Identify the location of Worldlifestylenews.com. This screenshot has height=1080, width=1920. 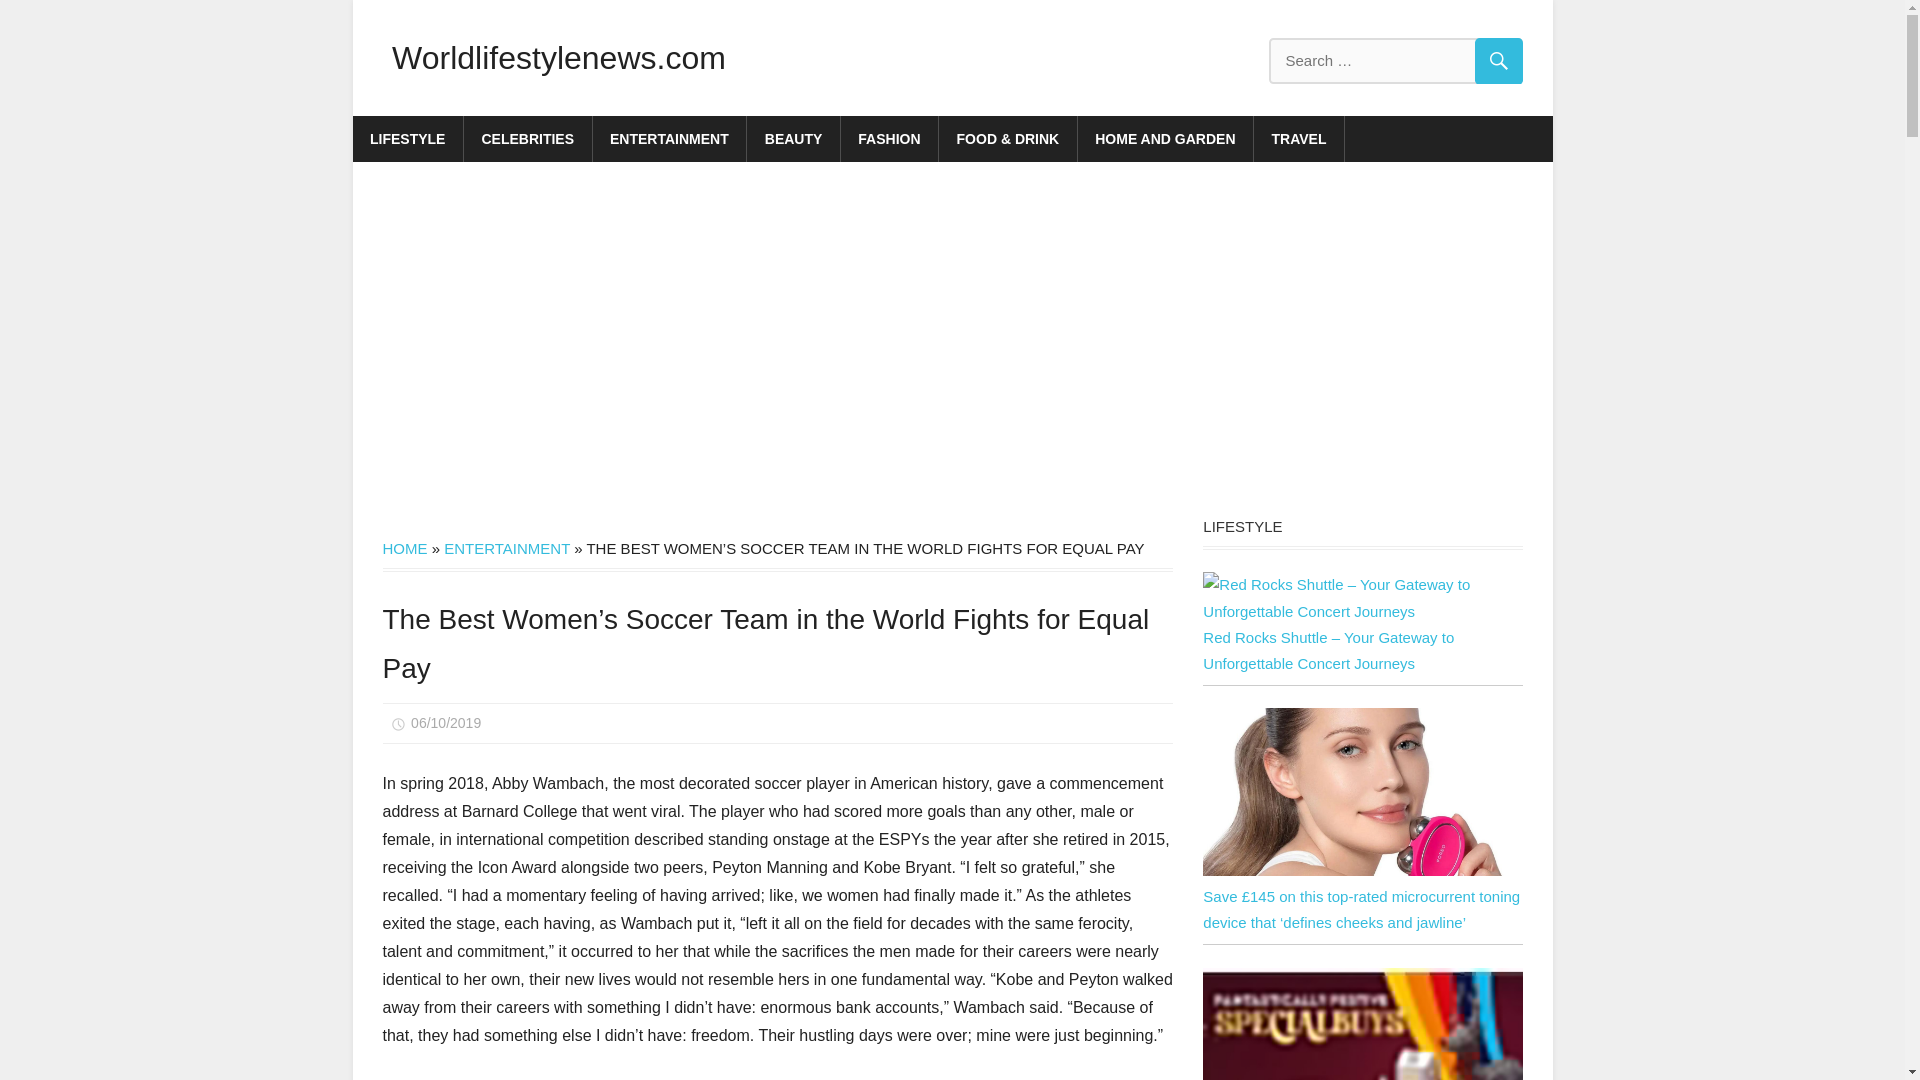
(558, 57).